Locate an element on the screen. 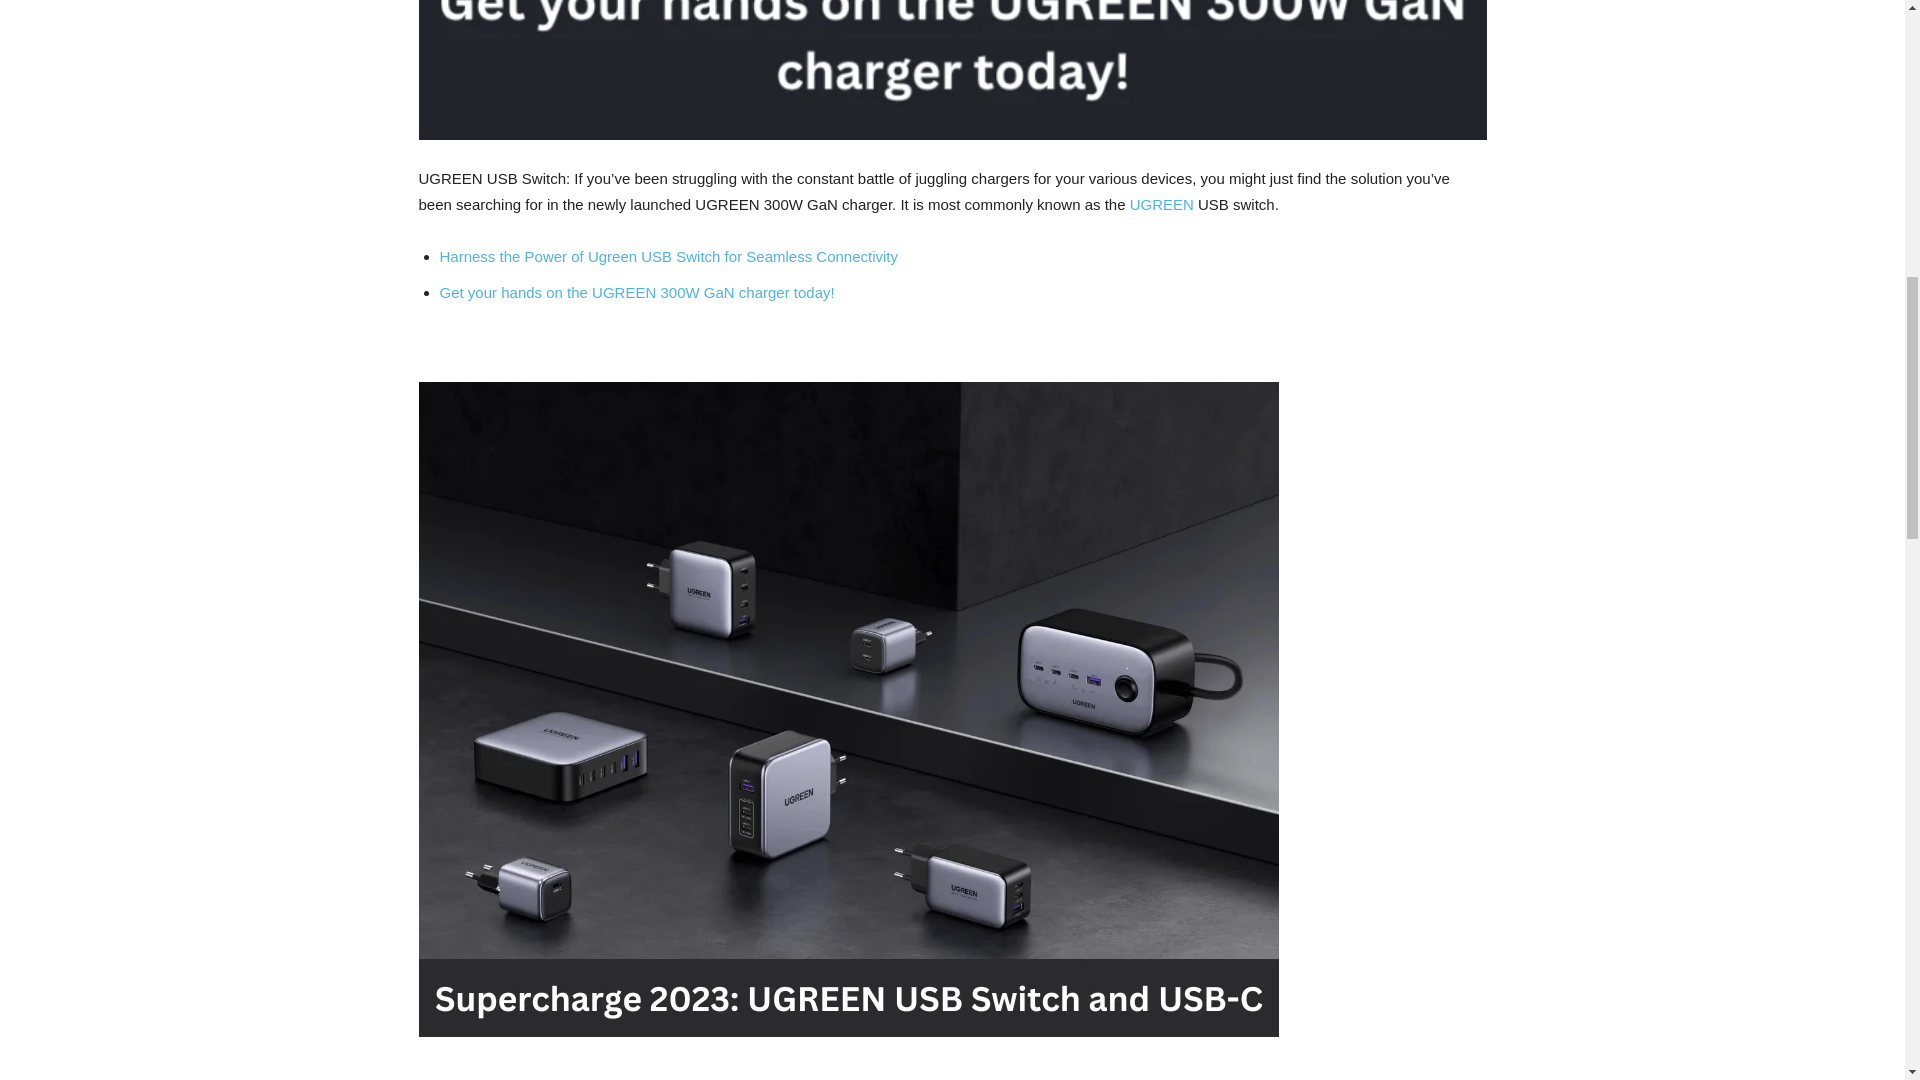 The width and height of the screenshot is (1920, 1080). Supercharge 2023: safer UGREEN USB Switch and USB-C is located at coordinates (952, 70).